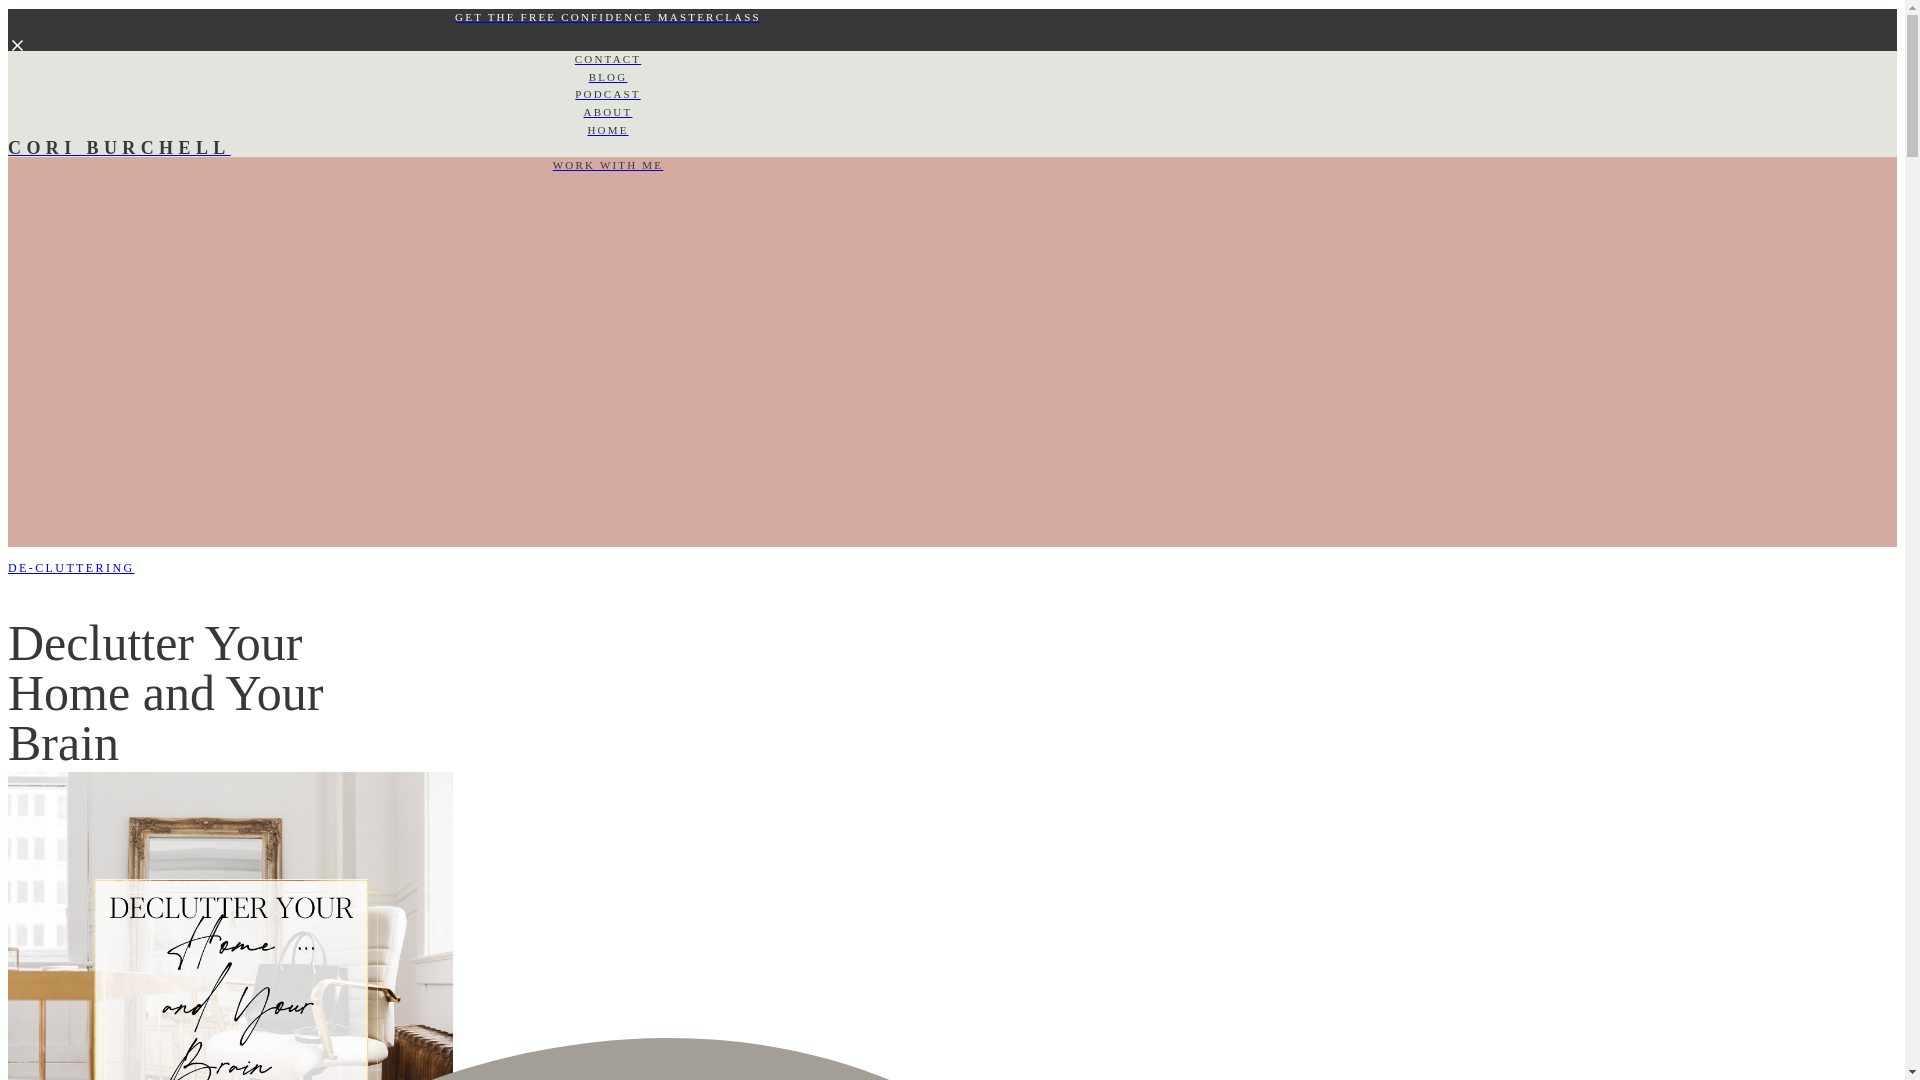 Image resolution: width=1920 pixels, height=1080 pixels. Describe the element at coordinates (70, 567) in the screenshot. I see `DE-CLUTTERING` at that location.